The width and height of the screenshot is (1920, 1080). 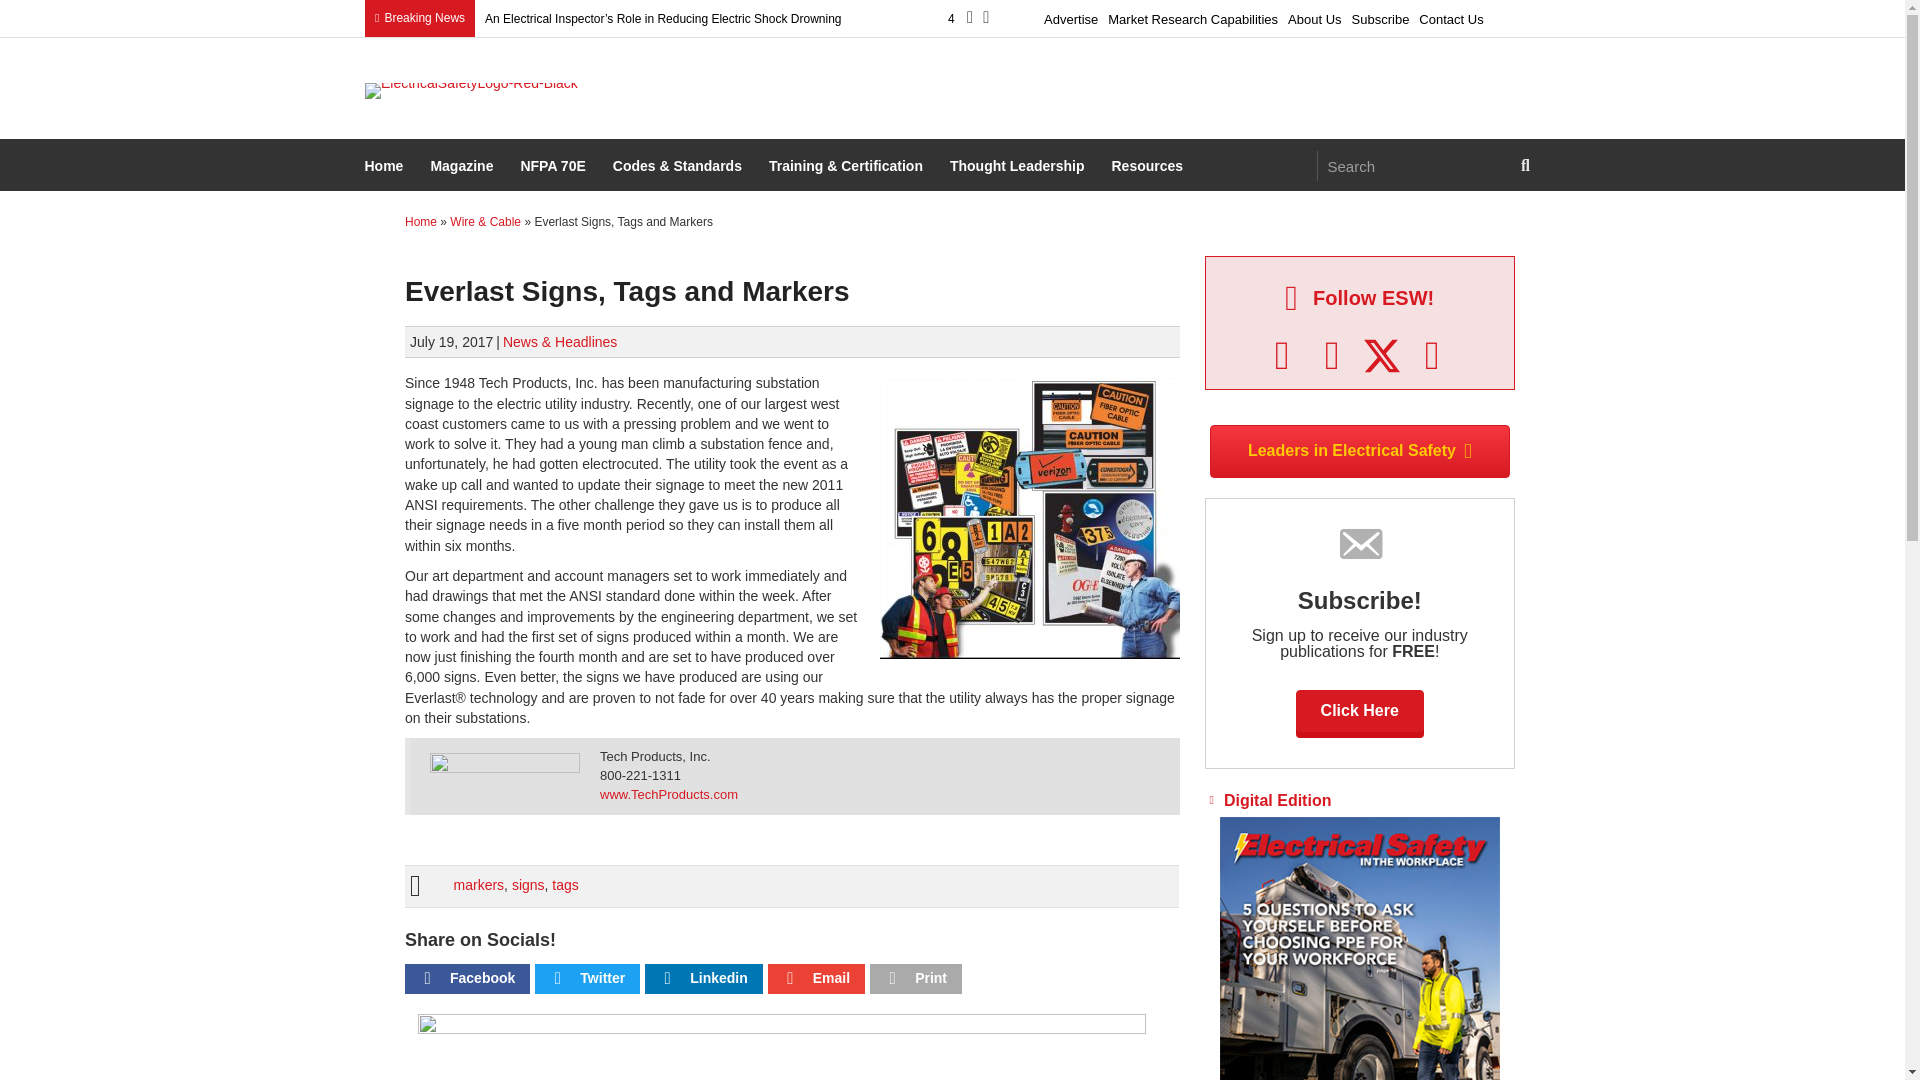 What do you see at coordinates (1070, 16) in the screenshot?
I see `Advertise` at bounding box center [1070, 16].